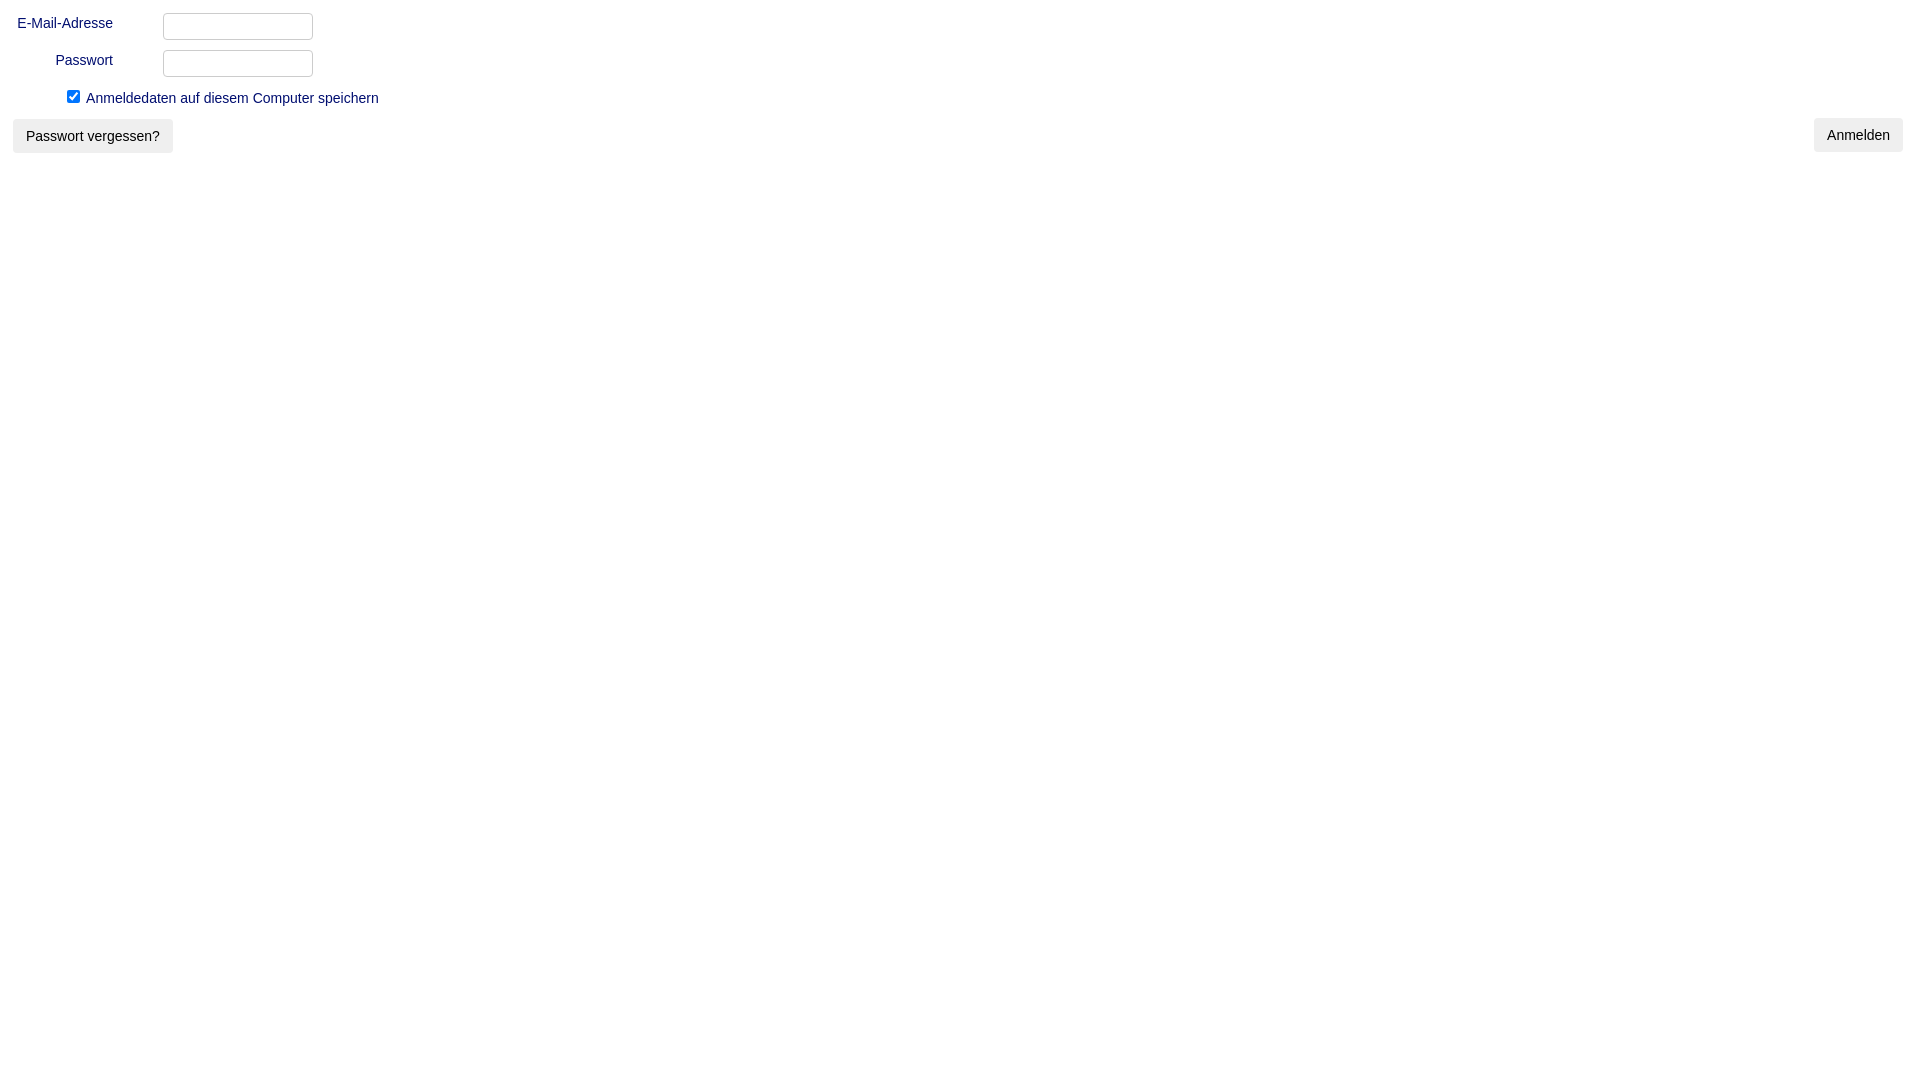 The width and height of the screenshot is (1920, 1080). I want to click on        Anmelden       , so click(1858, 135).